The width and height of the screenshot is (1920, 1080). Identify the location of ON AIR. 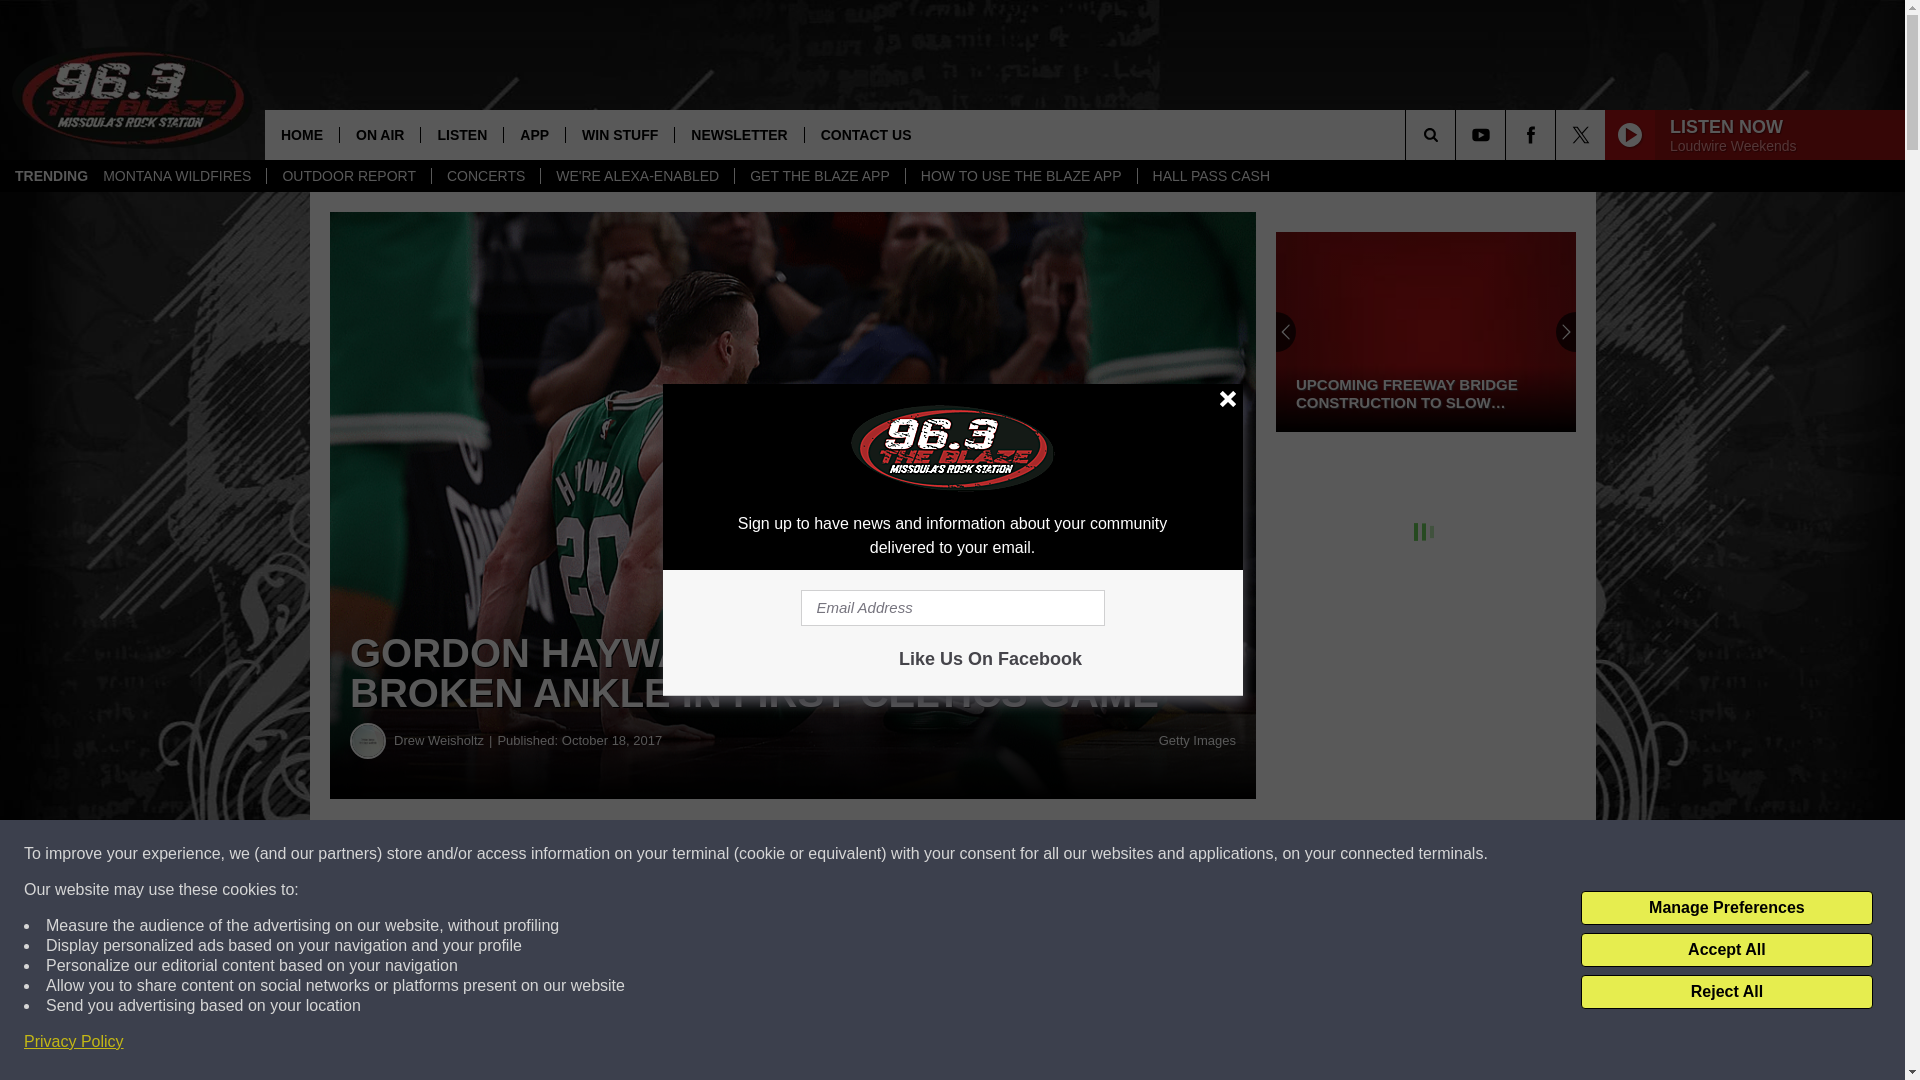
(380, 134).